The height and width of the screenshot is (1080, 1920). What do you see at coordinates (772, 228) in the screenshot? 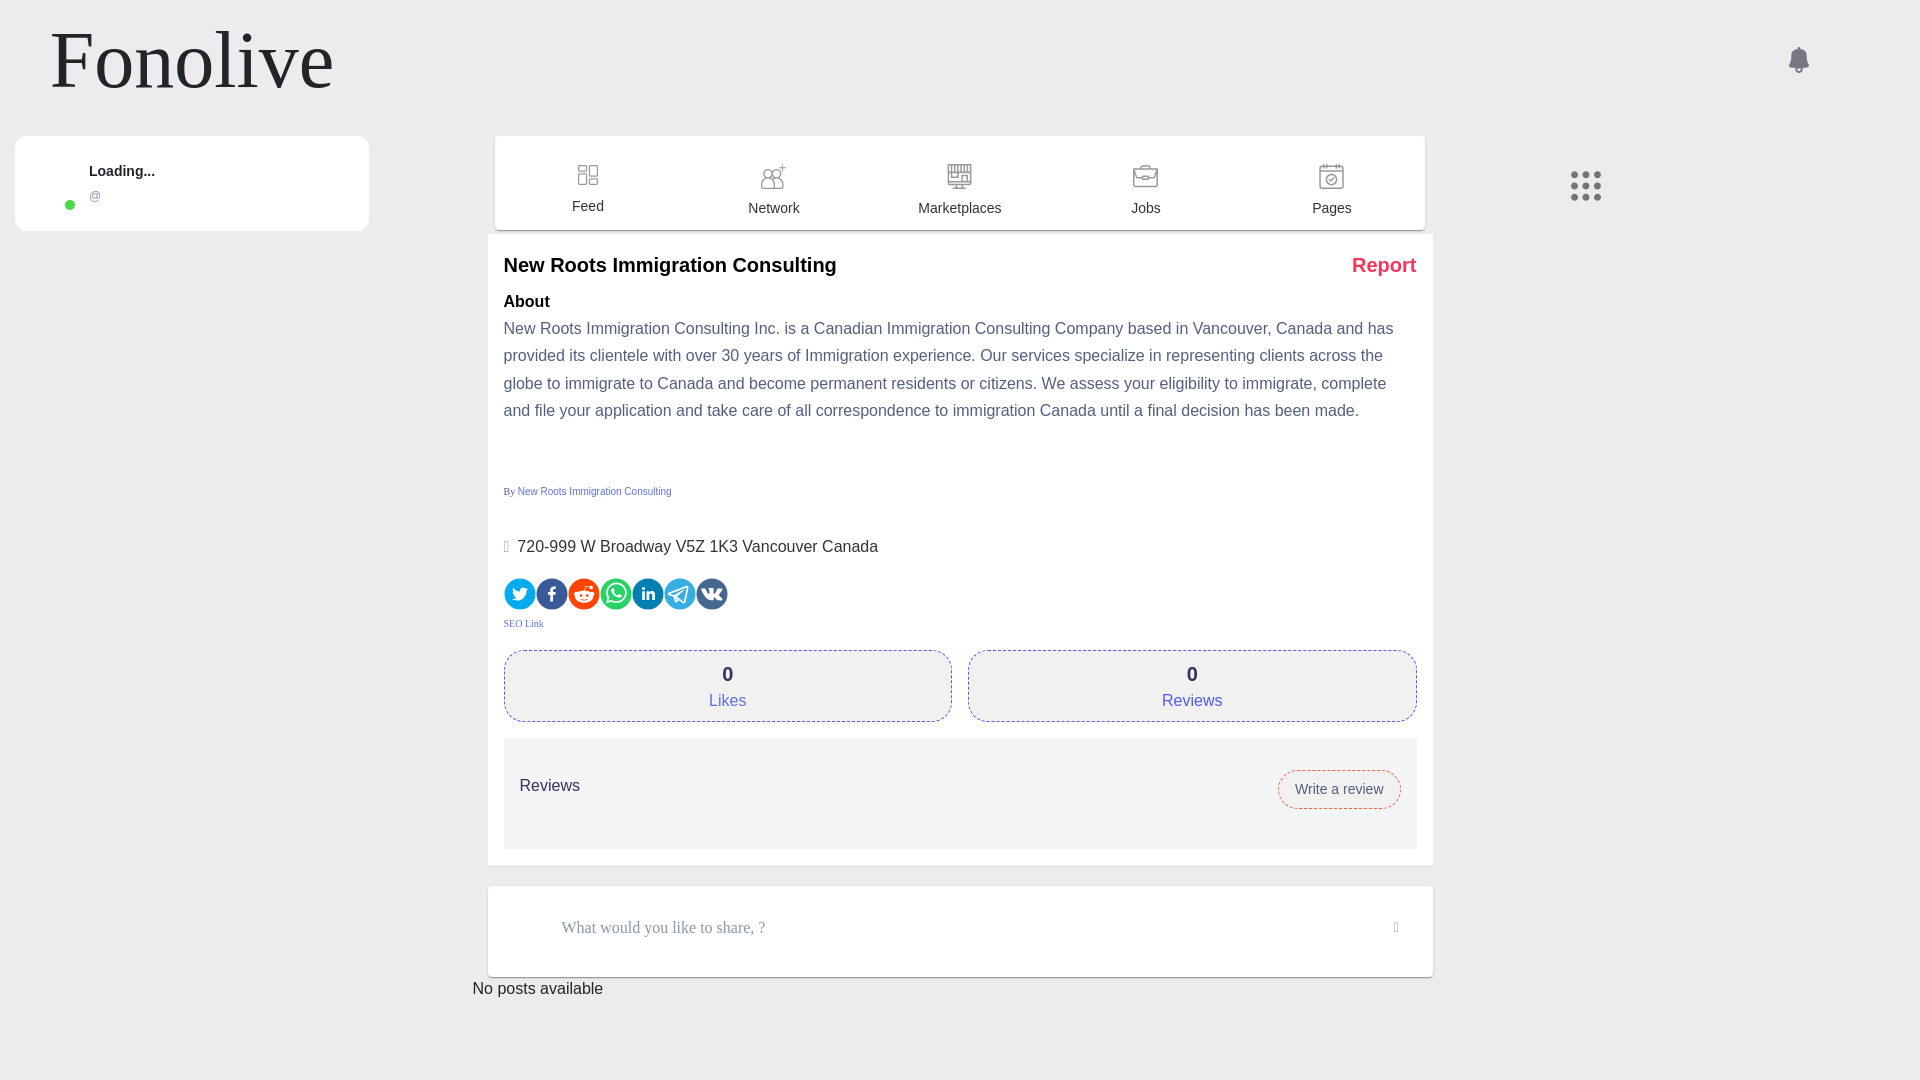
I see `Network` at bounding box center [772, 228].